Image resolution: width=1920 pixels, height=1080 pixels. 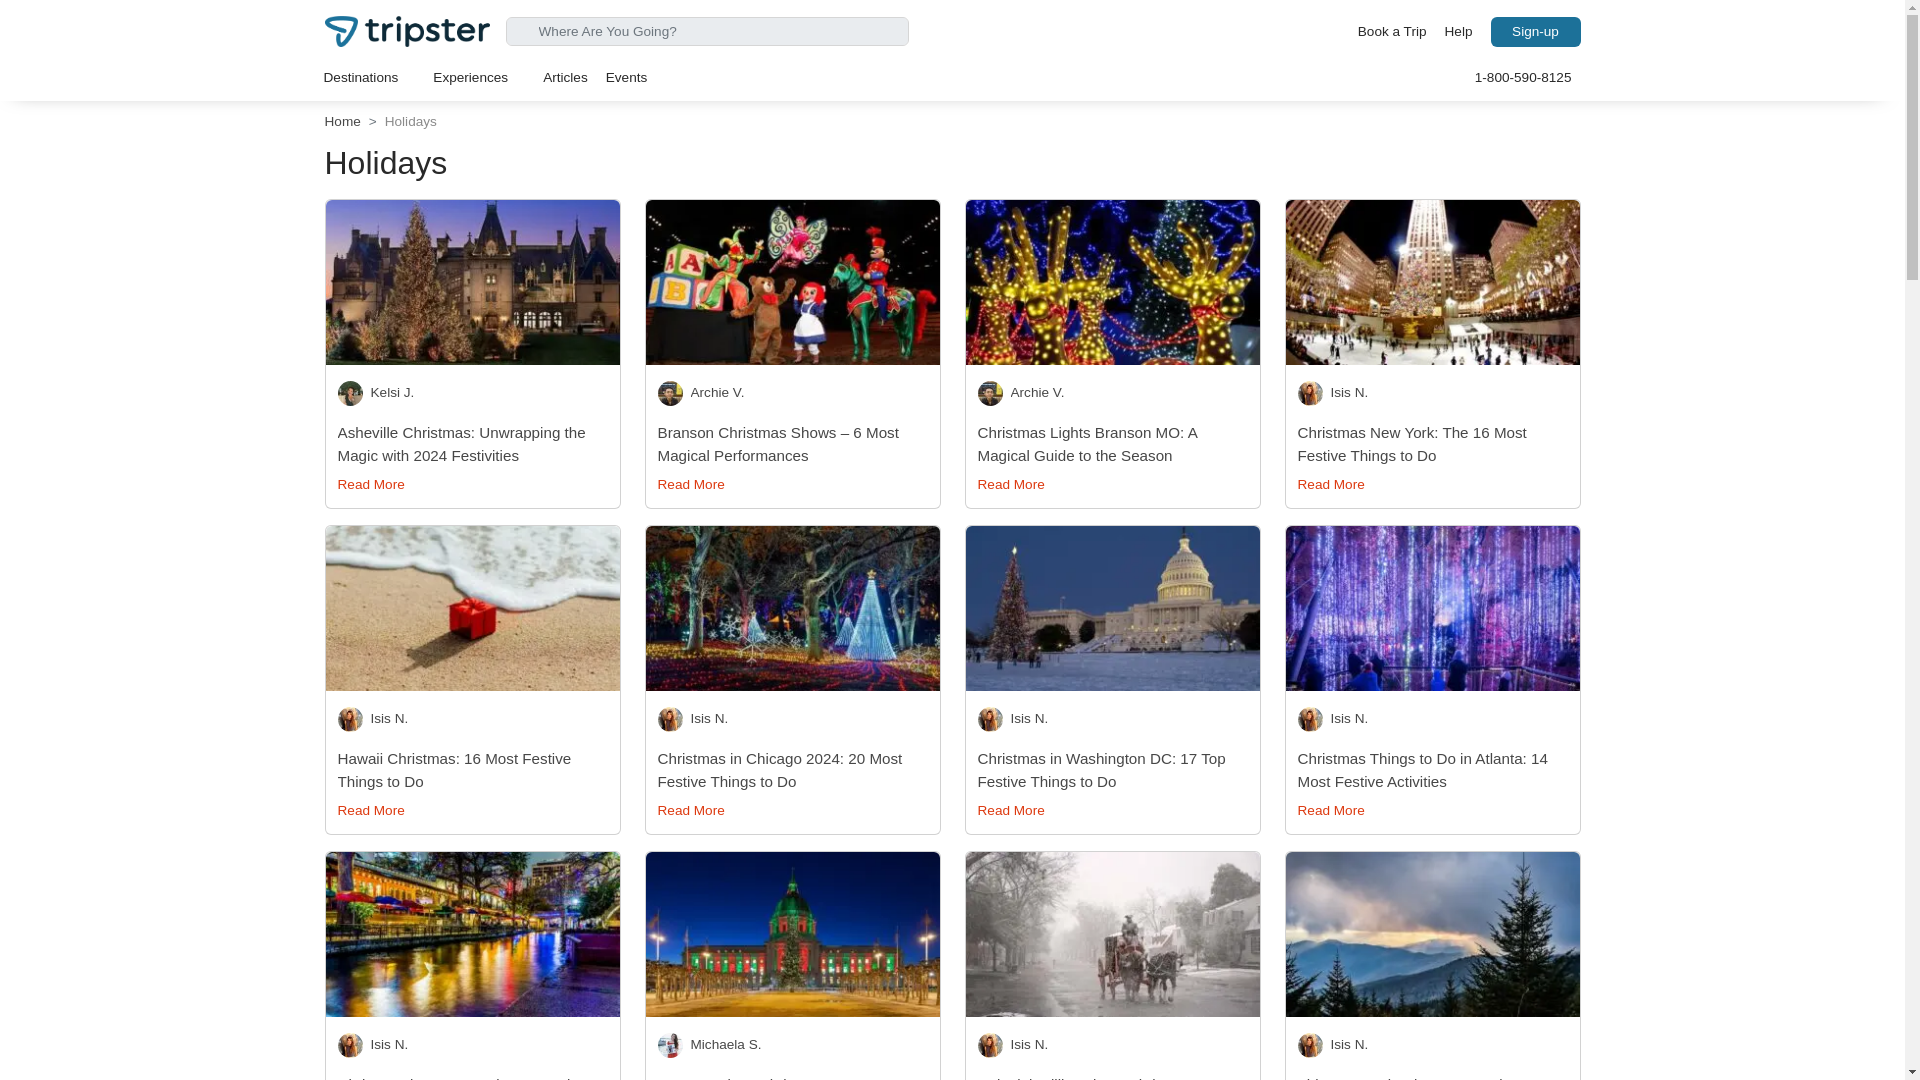 I want to click on Home, so click(x=342, y=121).